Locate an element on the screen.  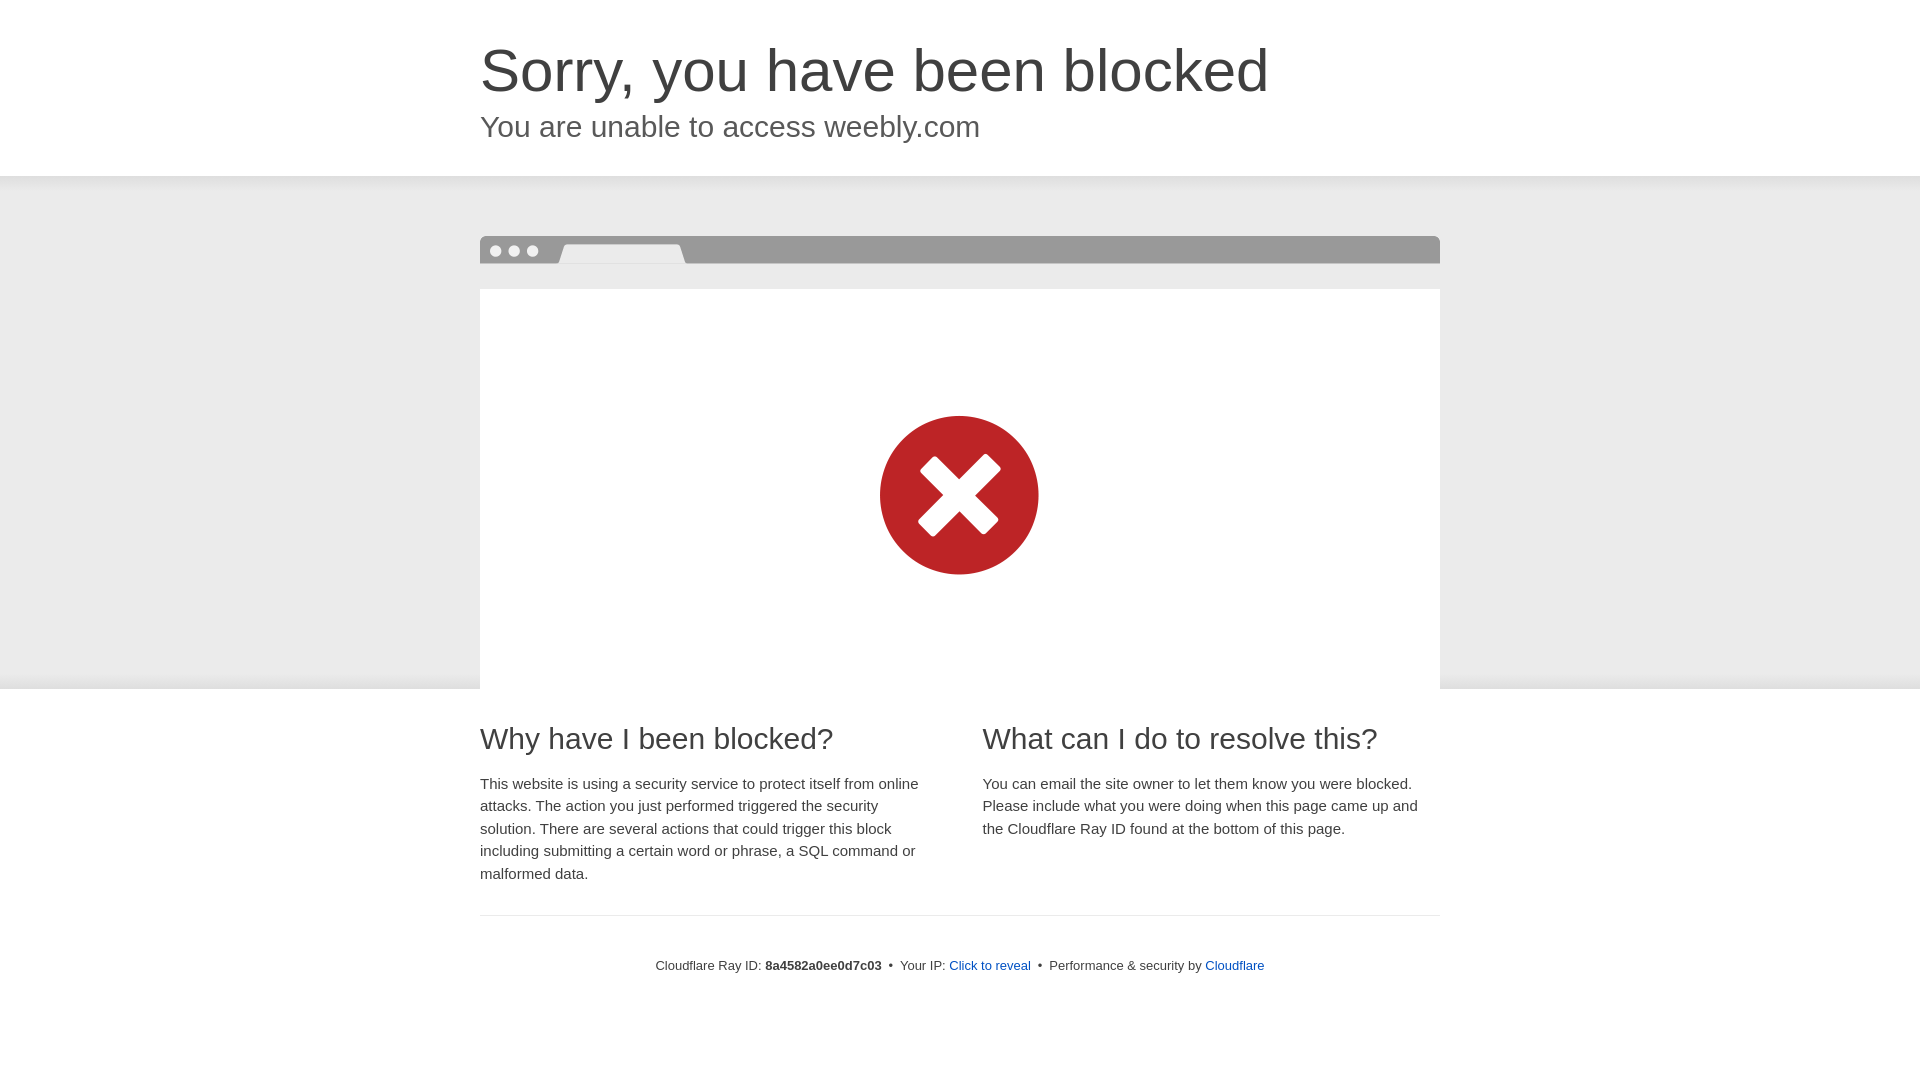
Cloudflare is located at coordinates (1234, 965).